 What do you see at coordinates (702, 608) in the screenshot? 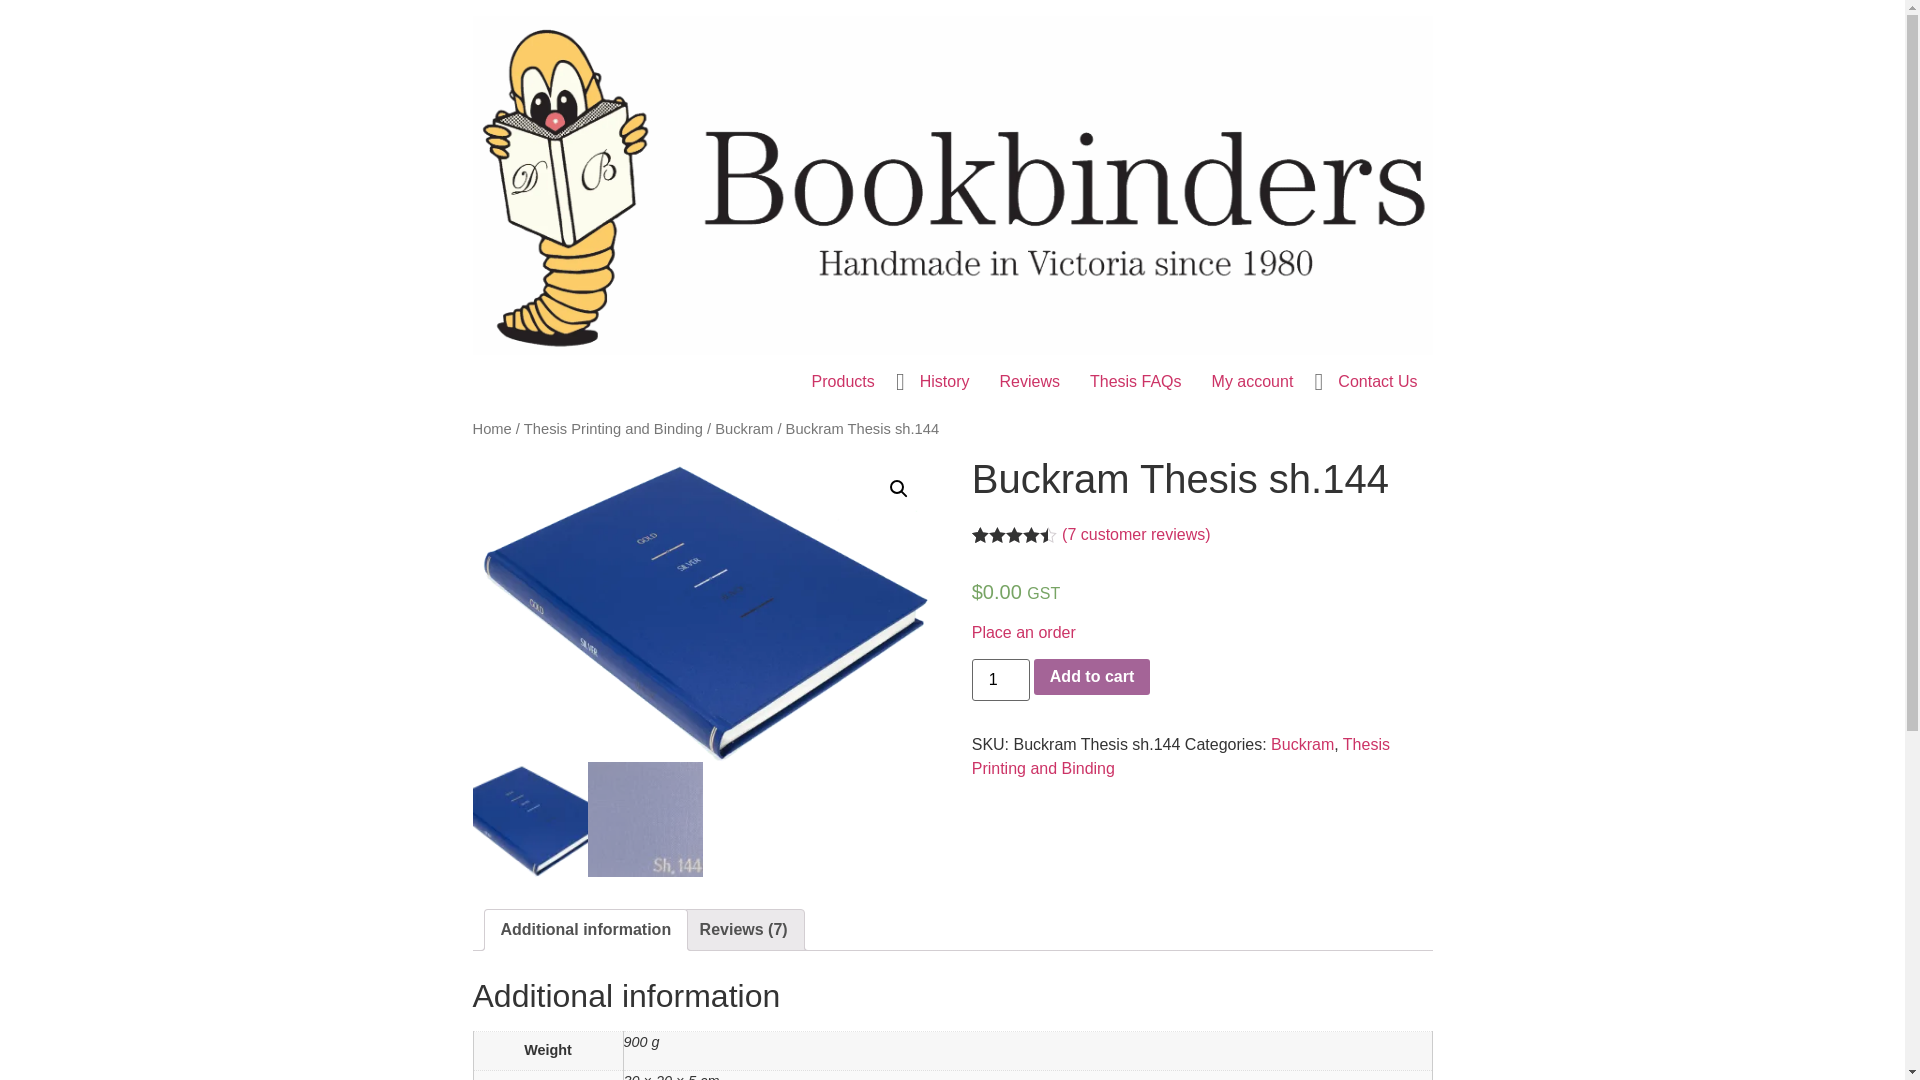
I see `buckram_sh.144` at bounding box center [702, 608].